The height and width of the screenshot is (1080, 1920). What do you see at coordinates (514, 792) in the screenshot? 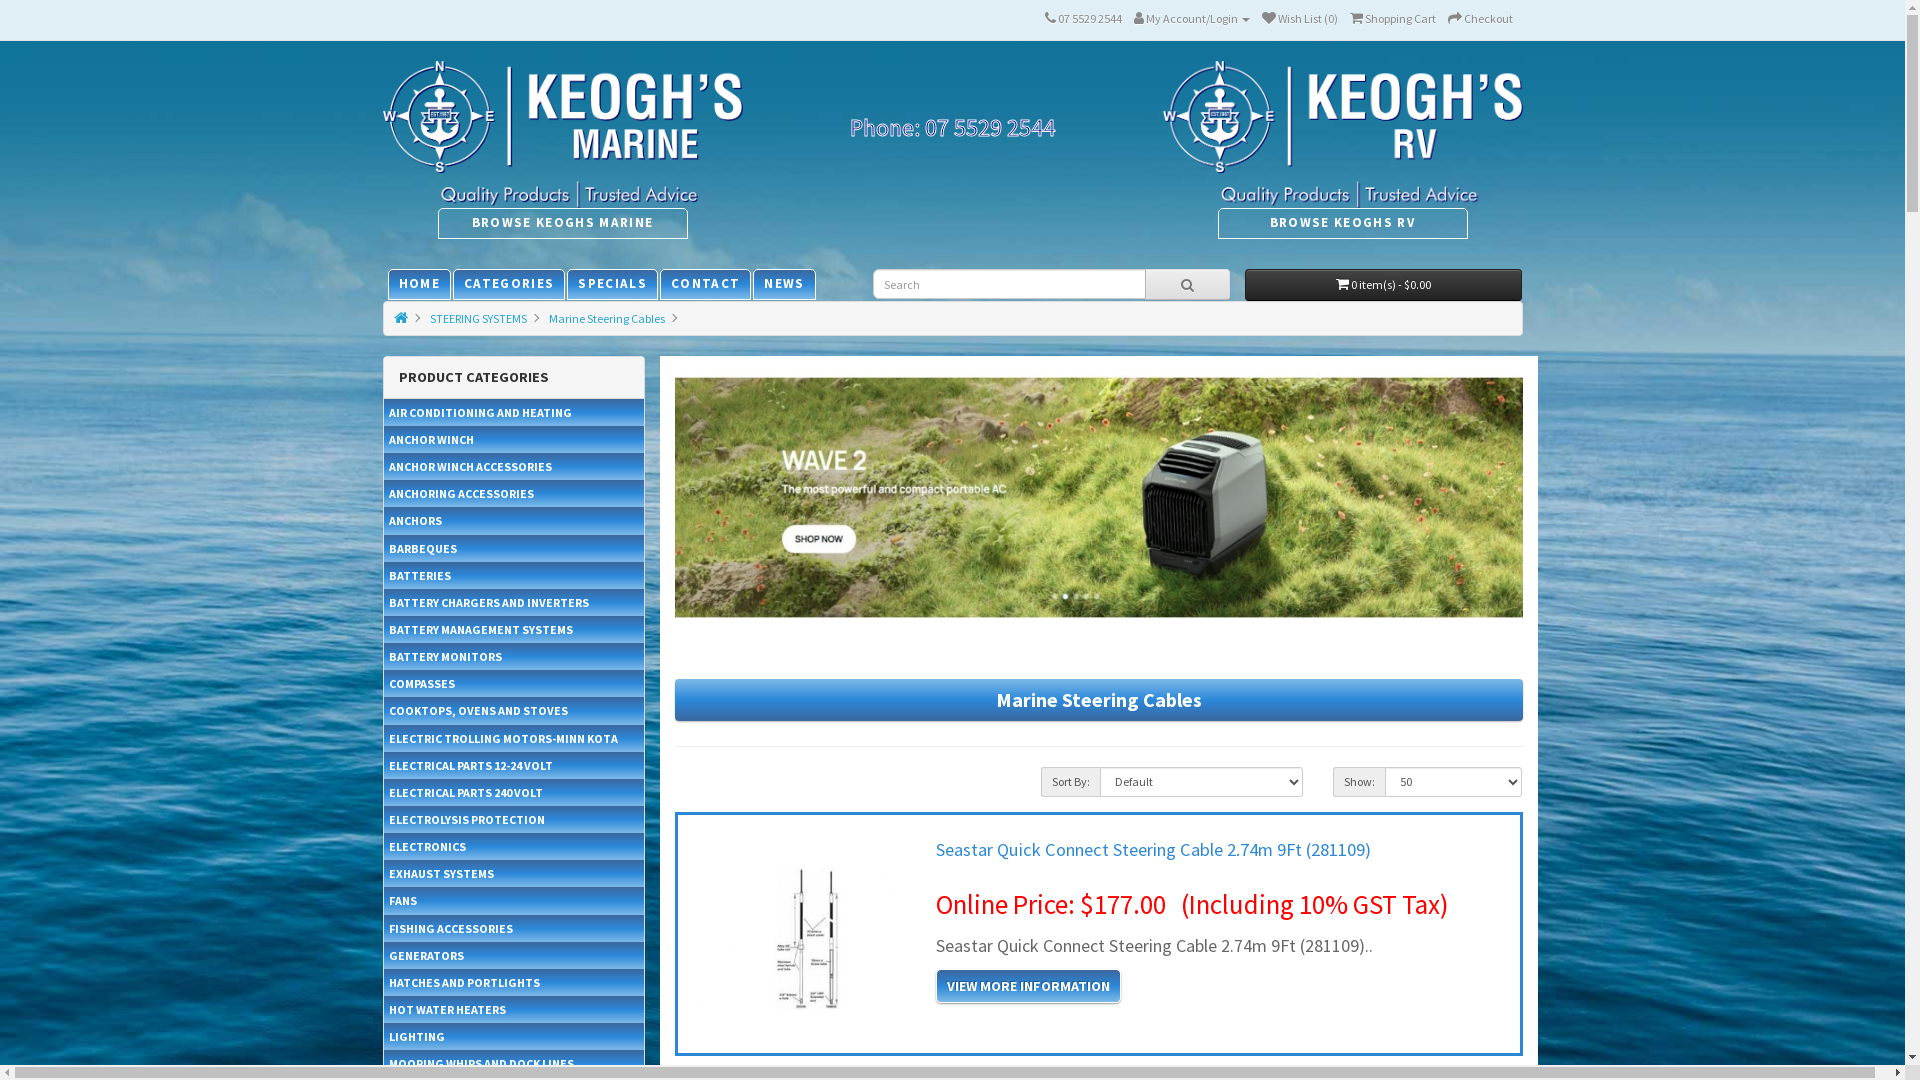
I see `ELECTRICAL PARTS 240 VOLT` at bounding box center [514, 792].